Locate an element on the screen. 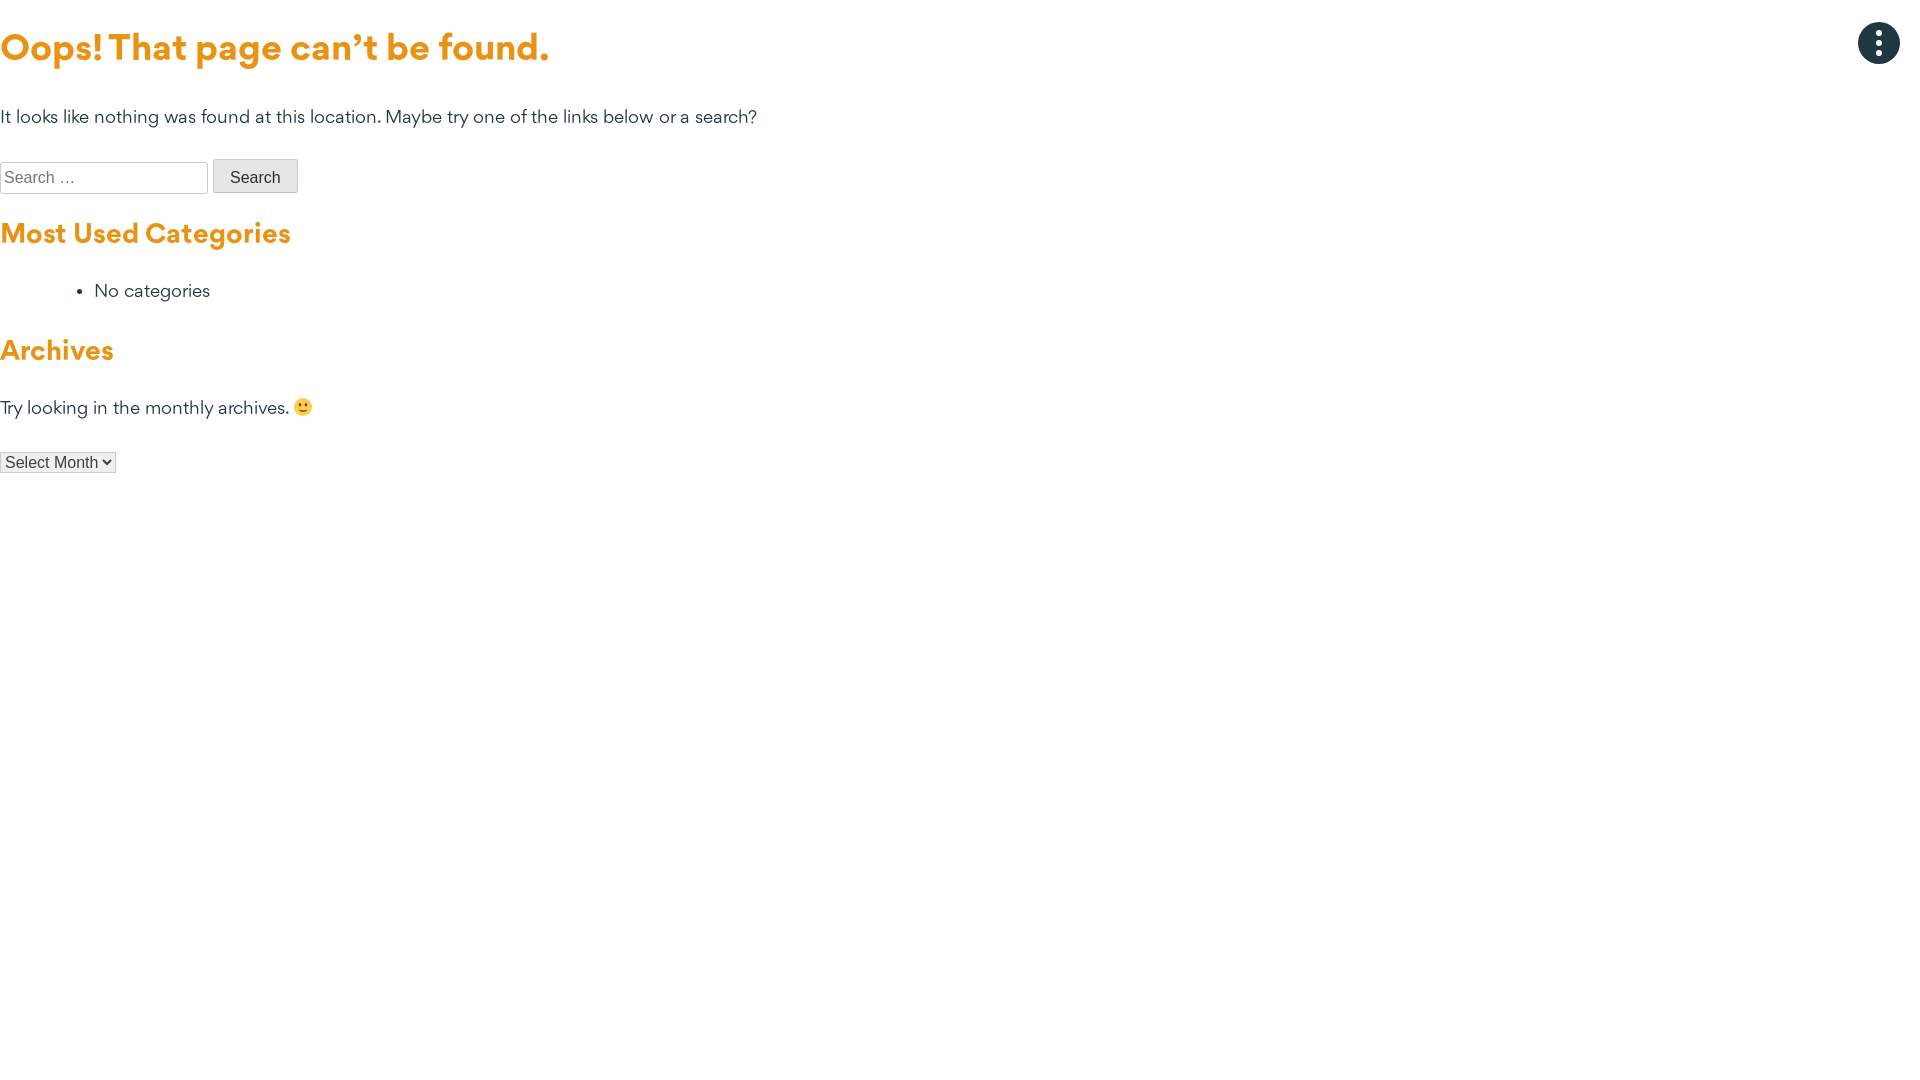 The image size is (1920, 1080). Search is located at coordinates (256, 176).